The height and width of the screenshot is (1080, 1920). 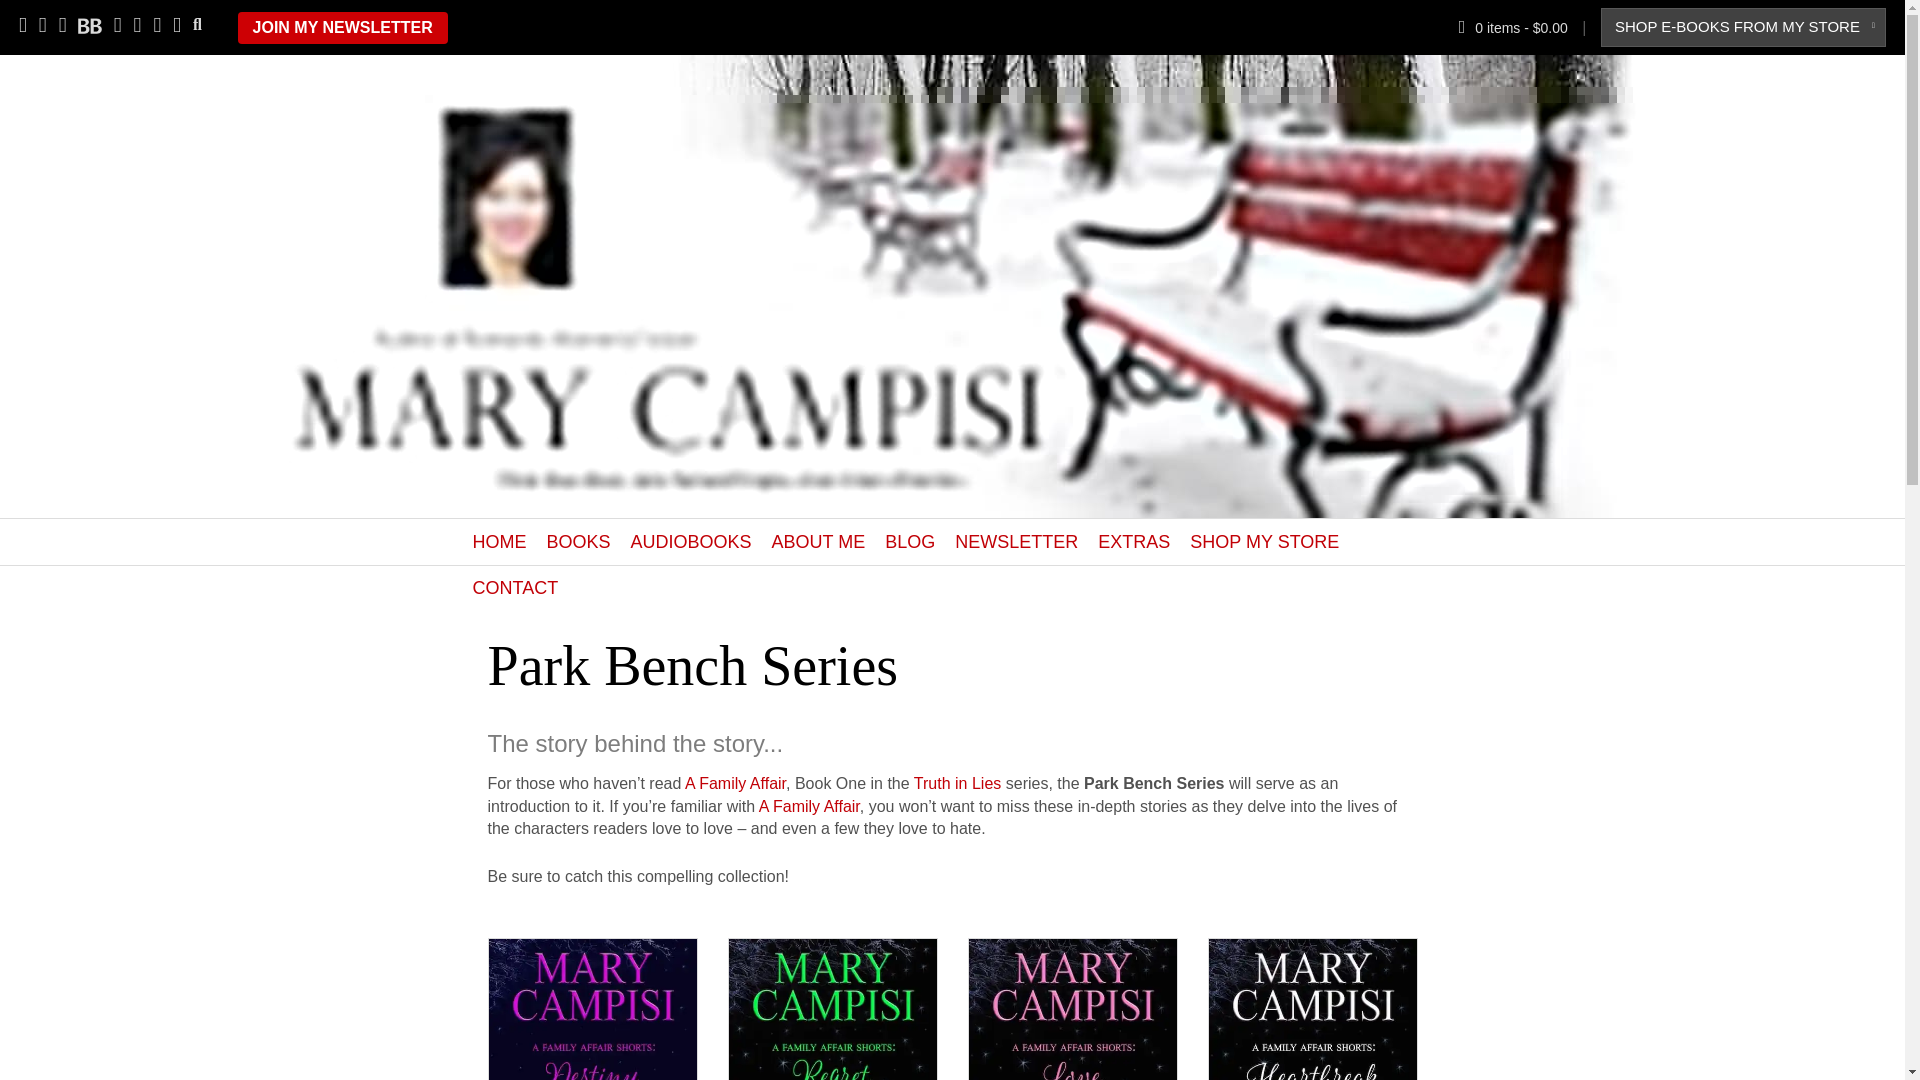 I want to click on BOOKS, so click(x=578, y=542).